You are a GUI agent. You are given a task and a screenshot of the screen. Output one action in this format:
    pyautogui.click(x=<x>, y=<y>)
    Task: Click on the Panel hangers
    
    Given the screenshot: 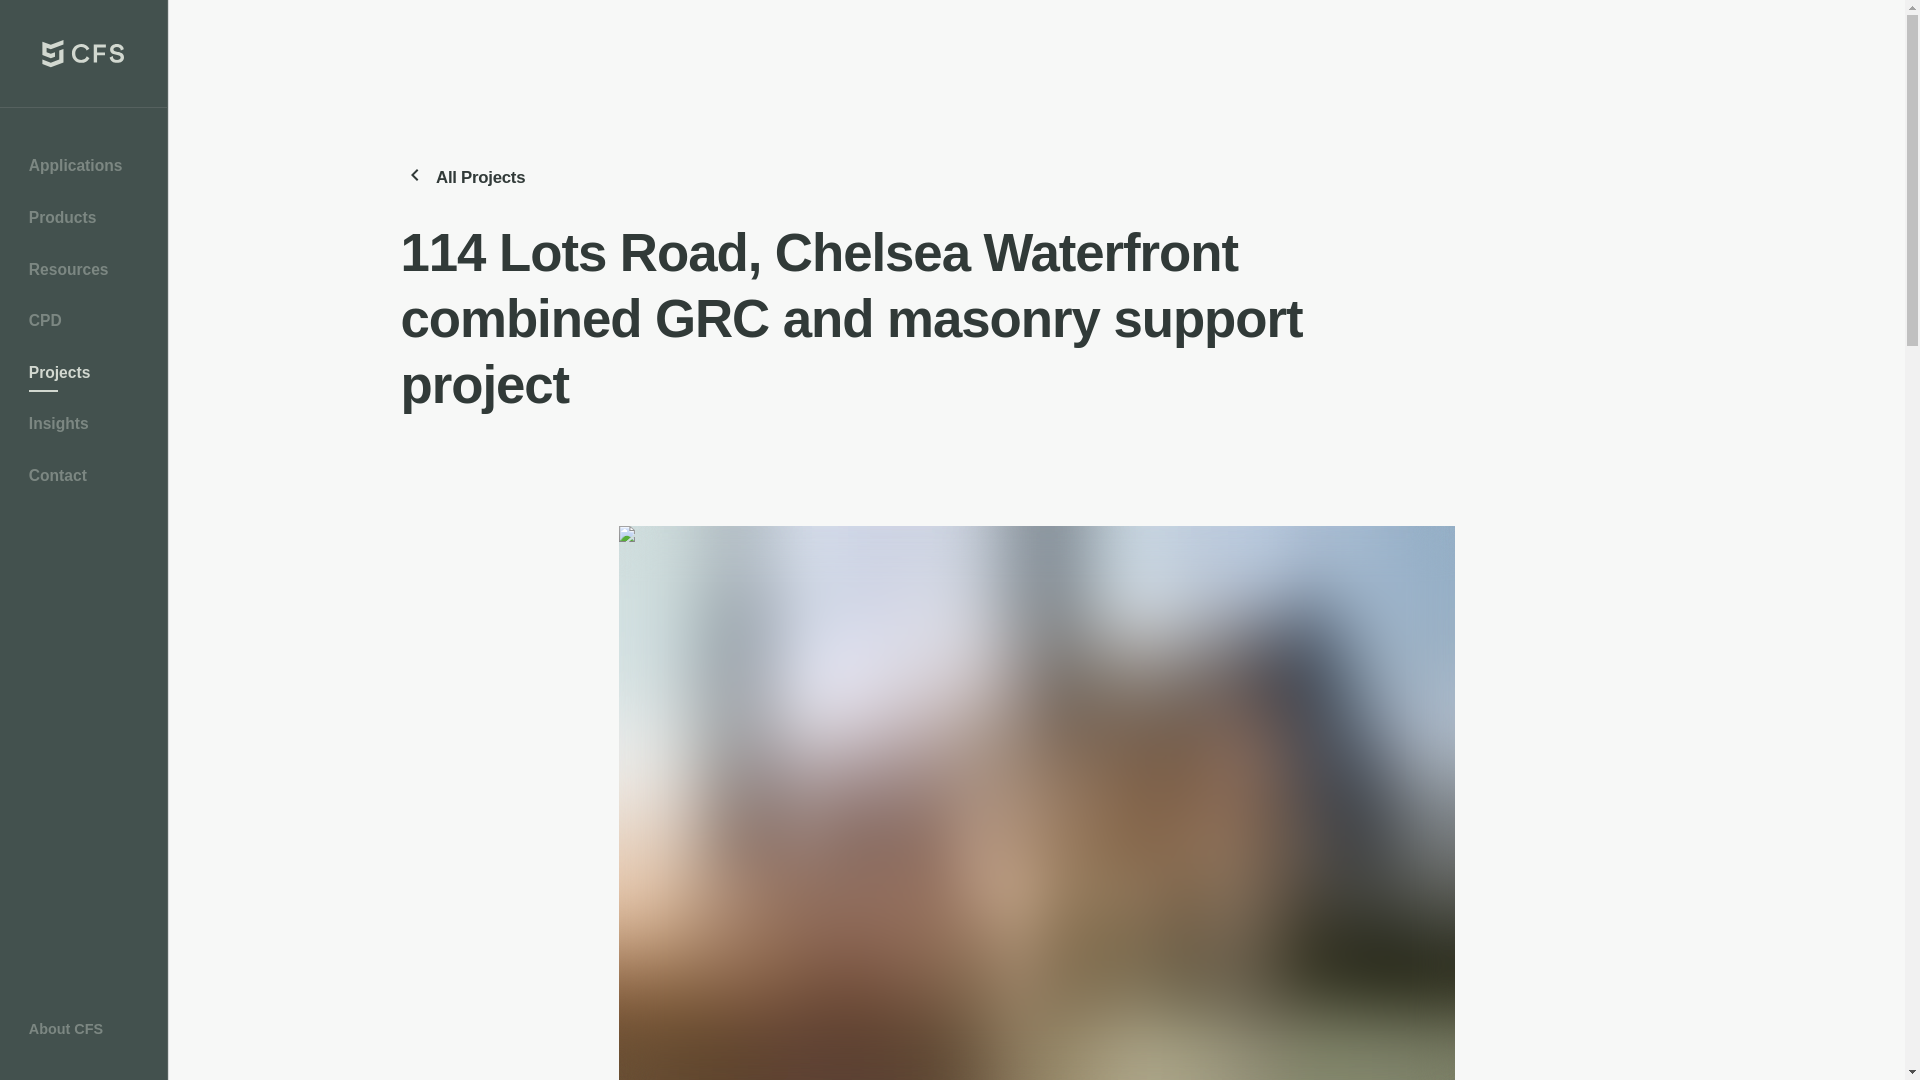 What is the action you would take?
    pyautogui.click(x=76, y=704)
    